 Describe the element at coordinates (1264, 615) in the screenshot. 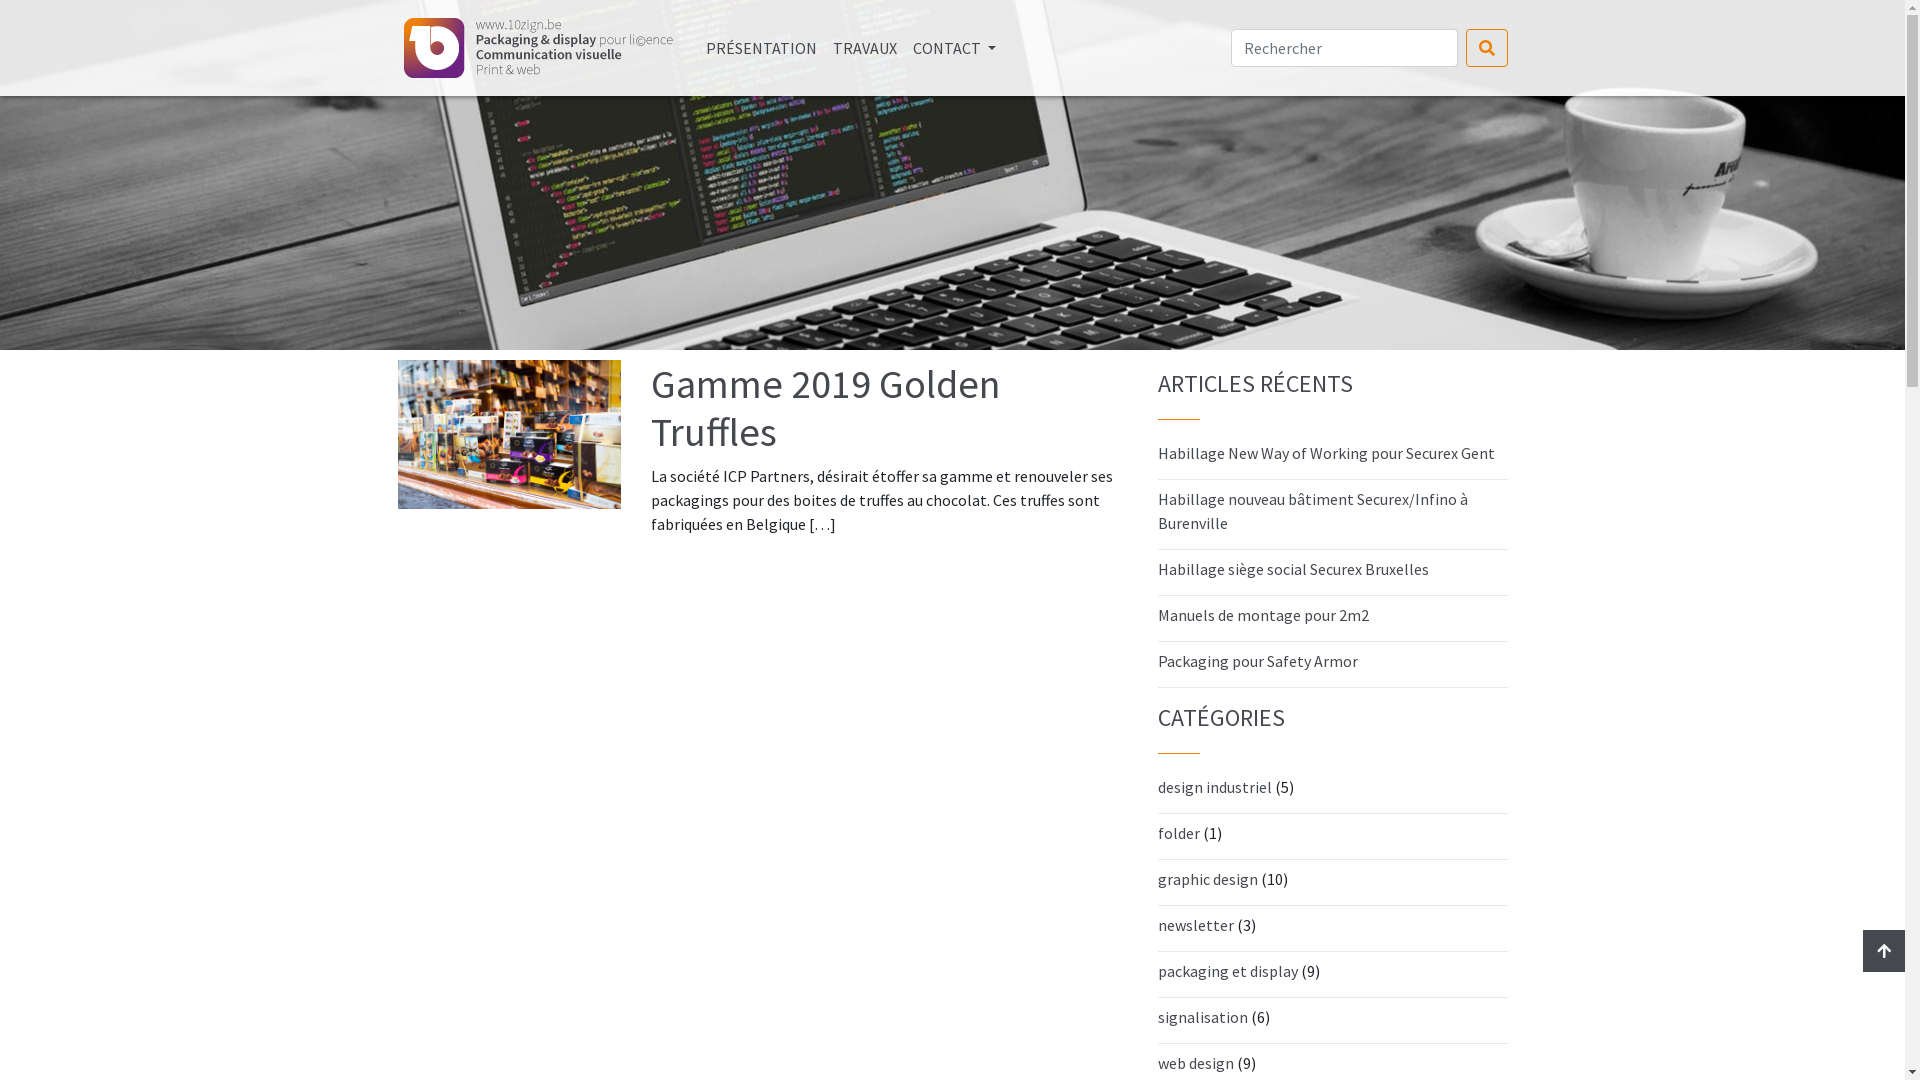

I see `Manuels de montage pour 2m2` at that location.